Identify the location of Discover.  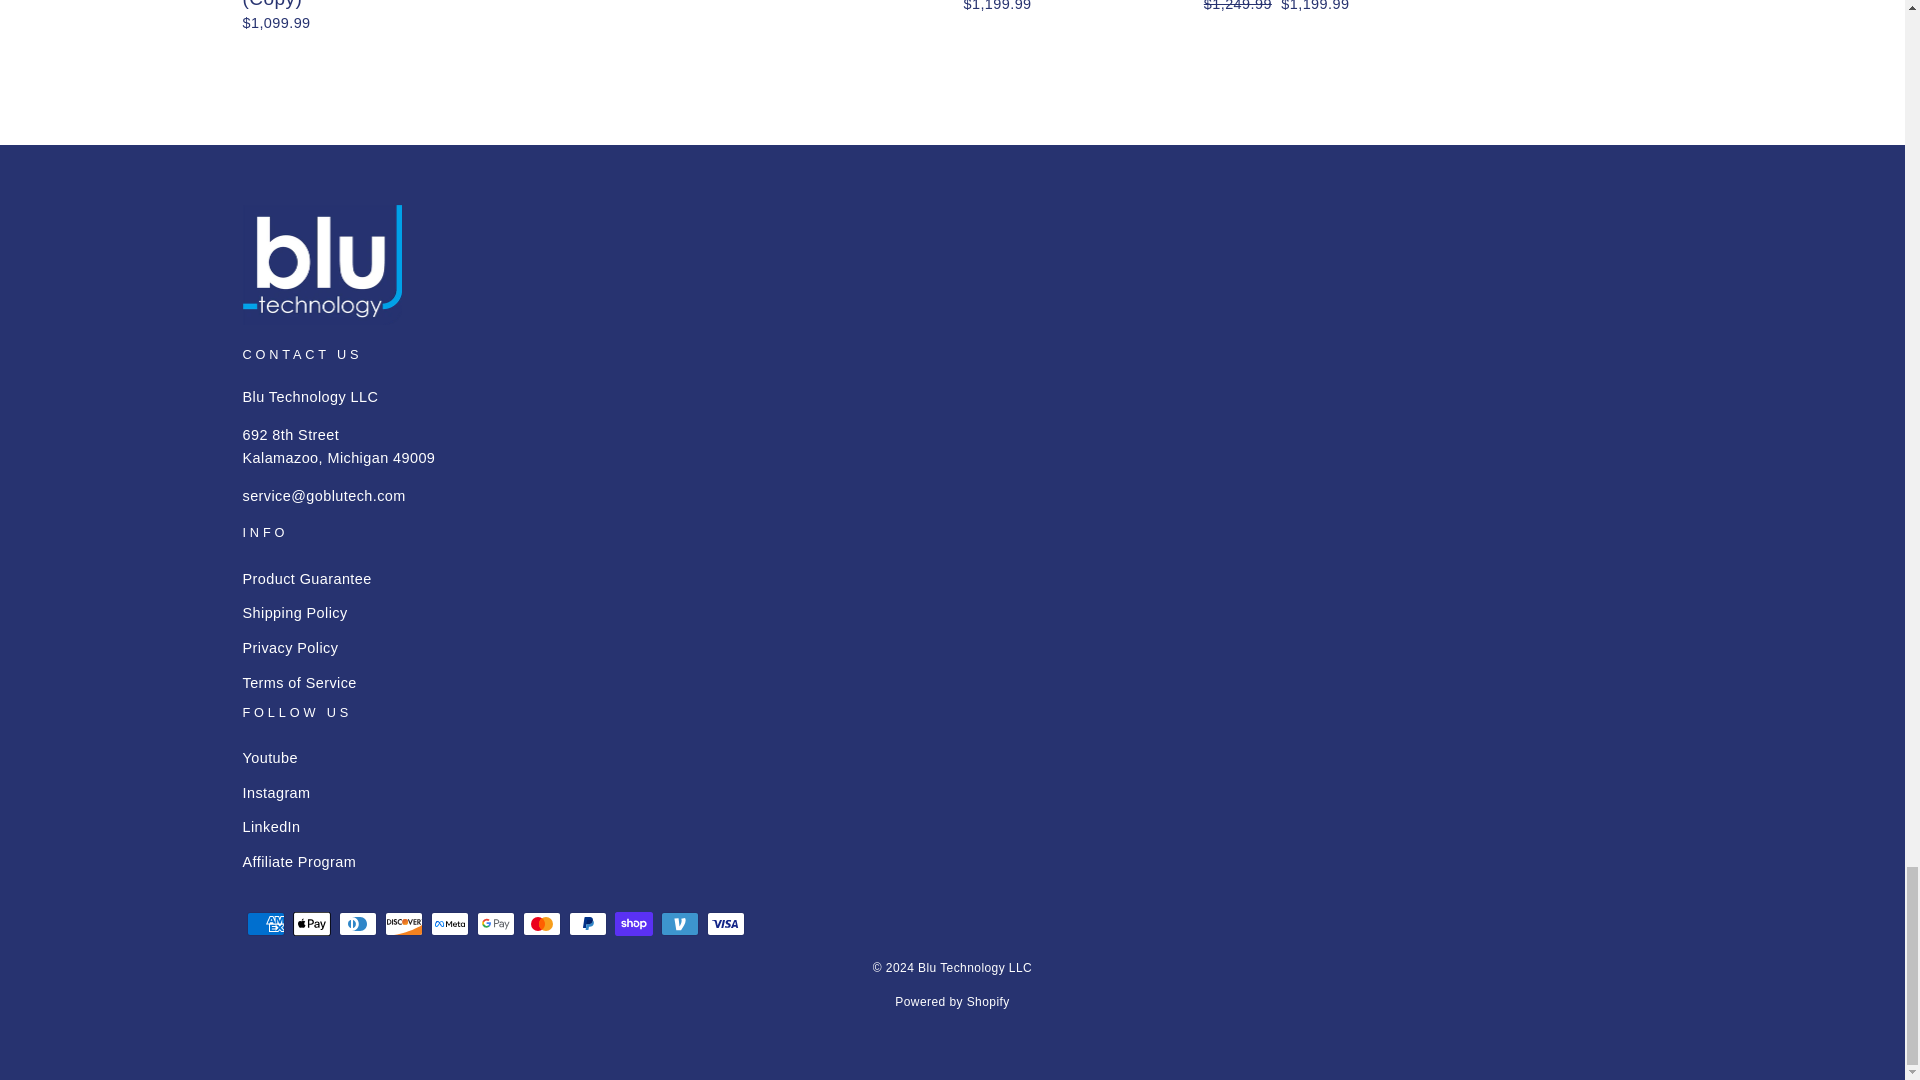
(403, 924).